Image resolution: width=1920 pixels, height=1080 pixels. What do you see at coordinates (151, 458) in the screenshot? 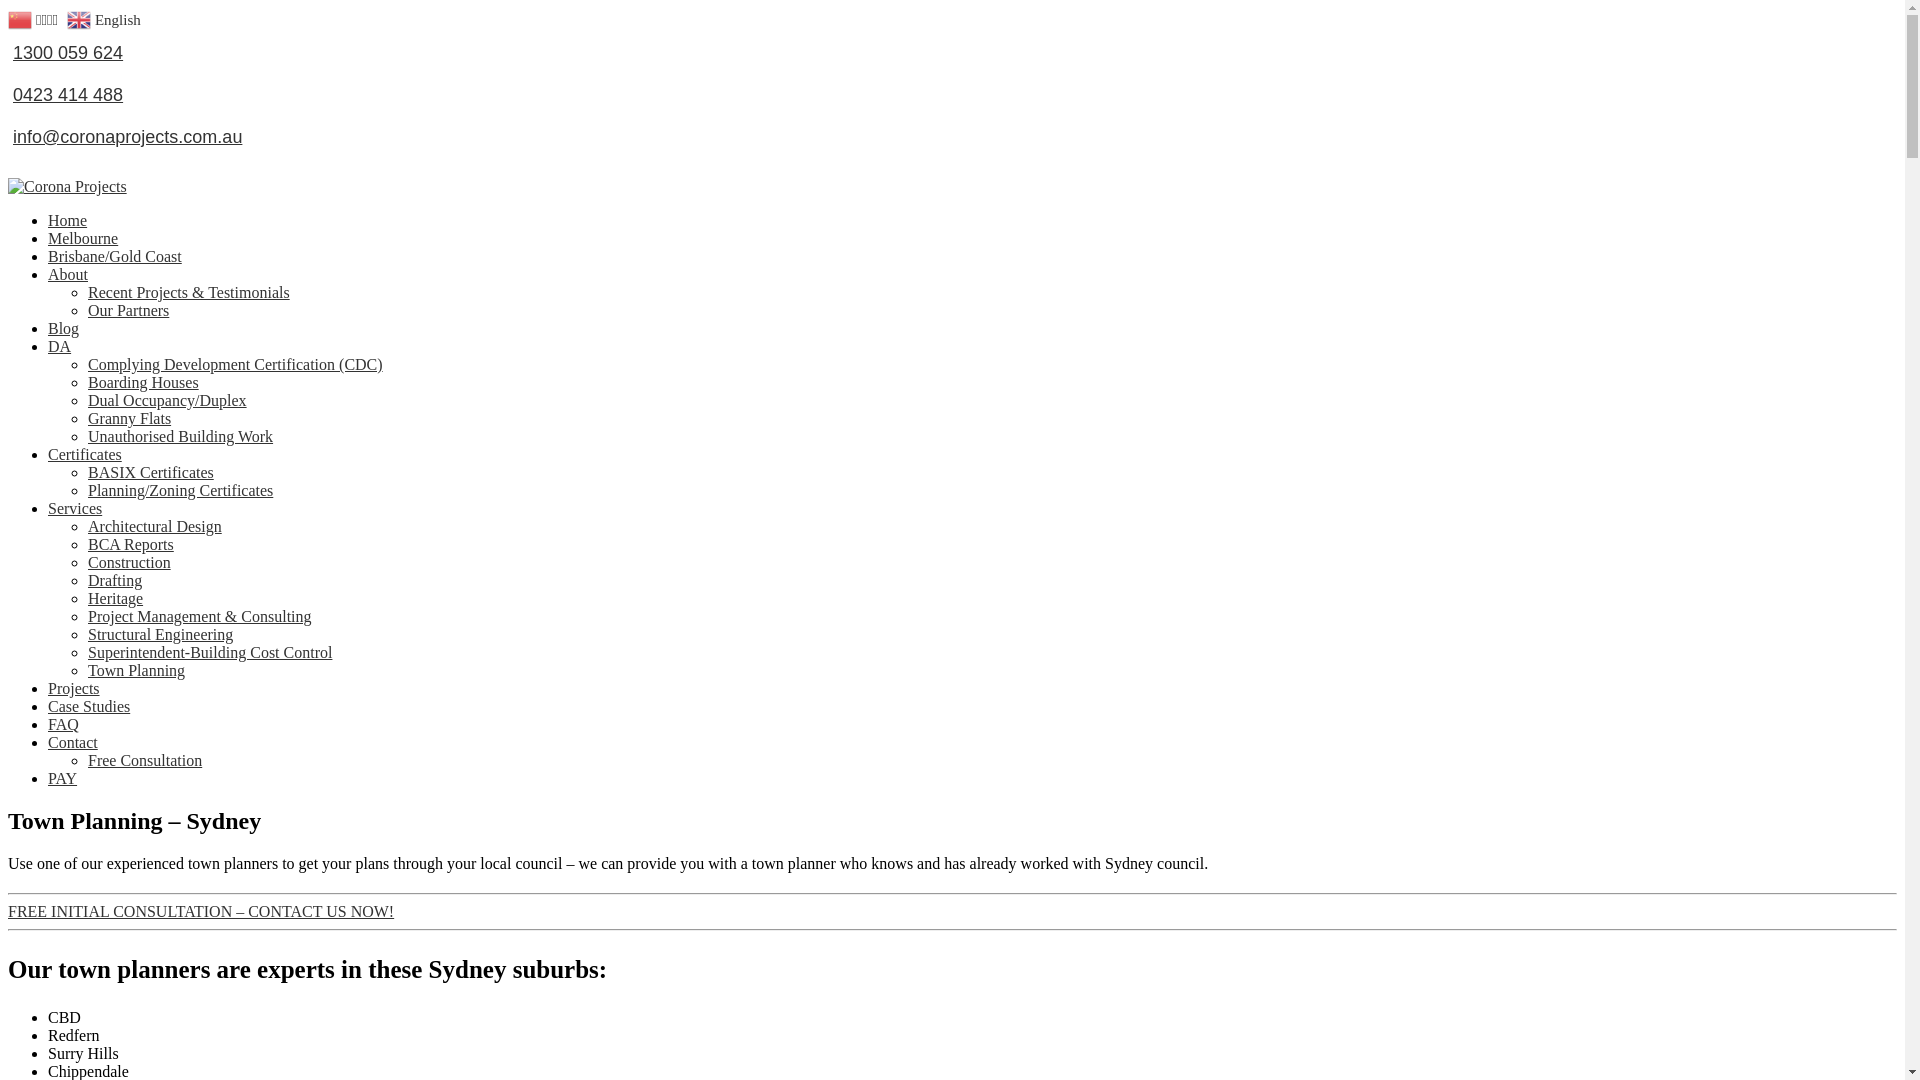
I see `BASIX Certificates` at bounding box center [151, 458].